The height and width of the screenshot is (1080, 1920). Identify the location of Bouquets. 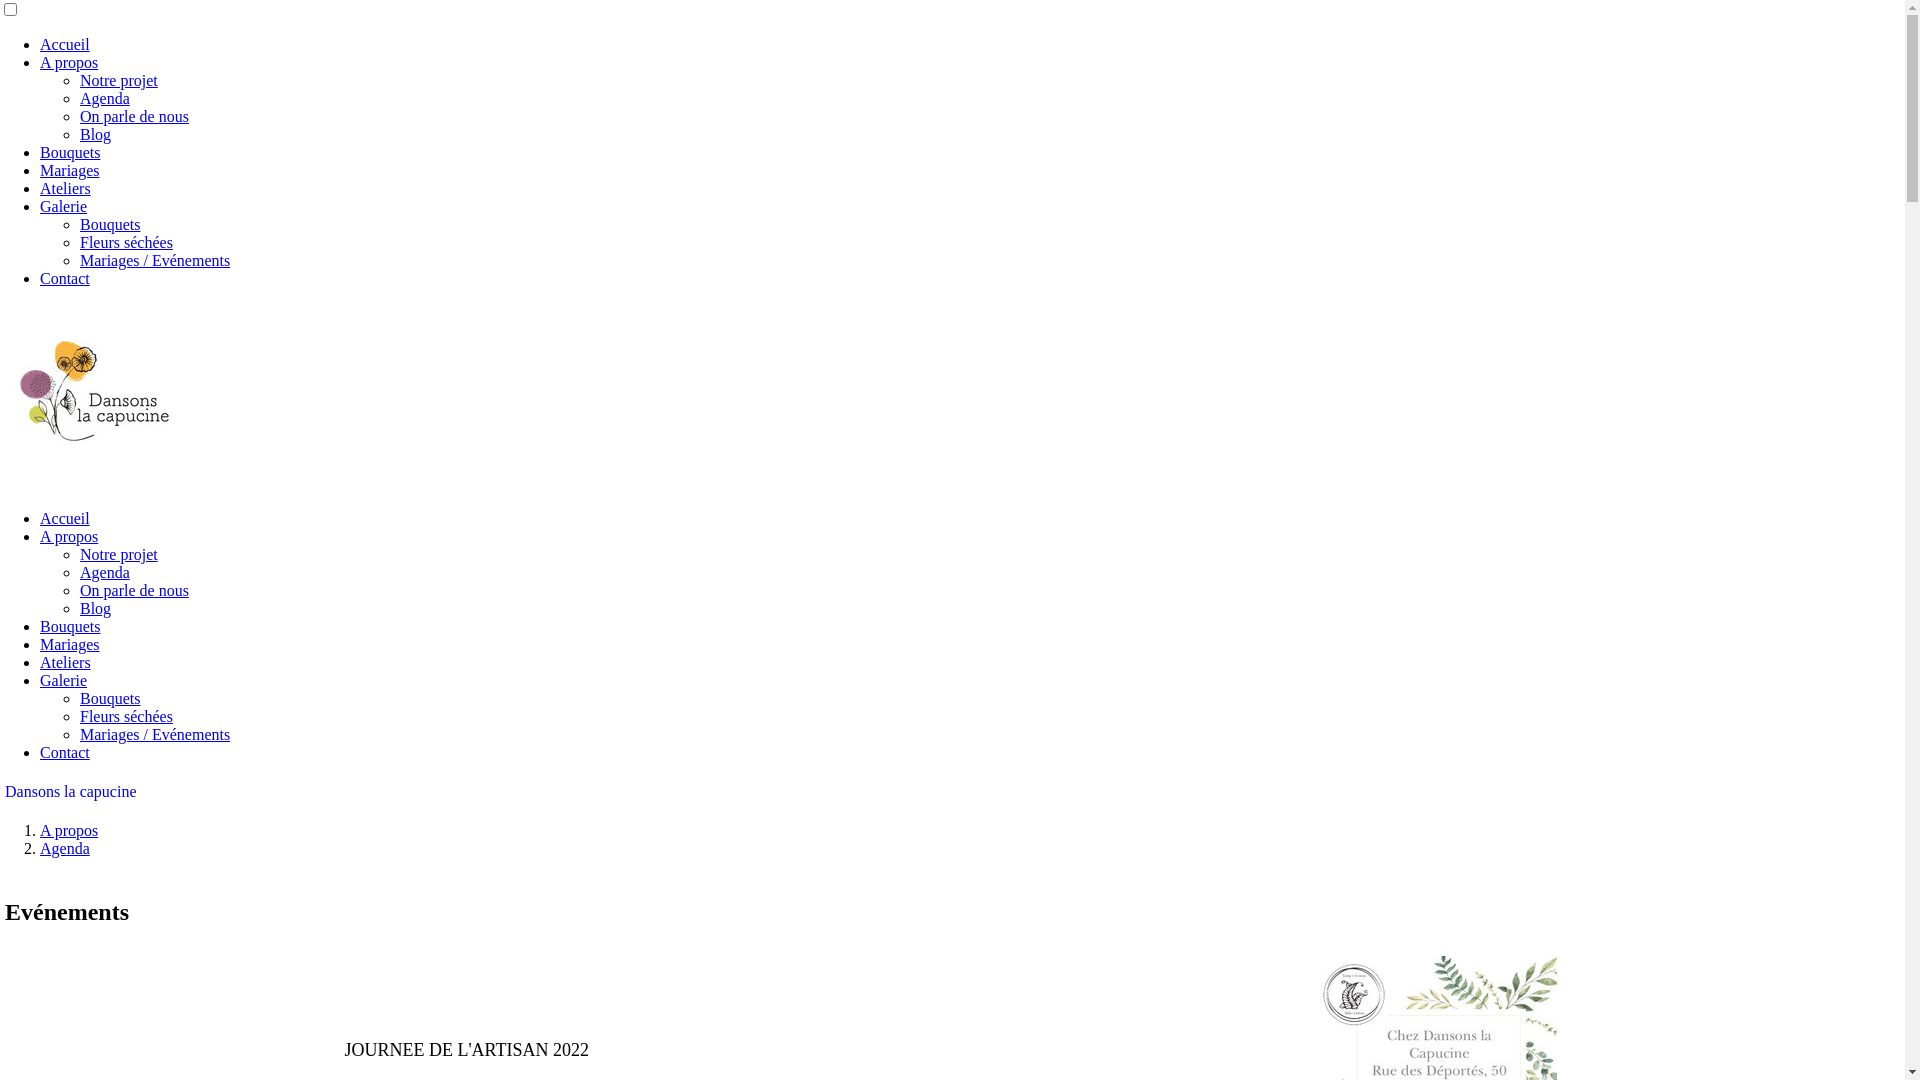
(110, 698).